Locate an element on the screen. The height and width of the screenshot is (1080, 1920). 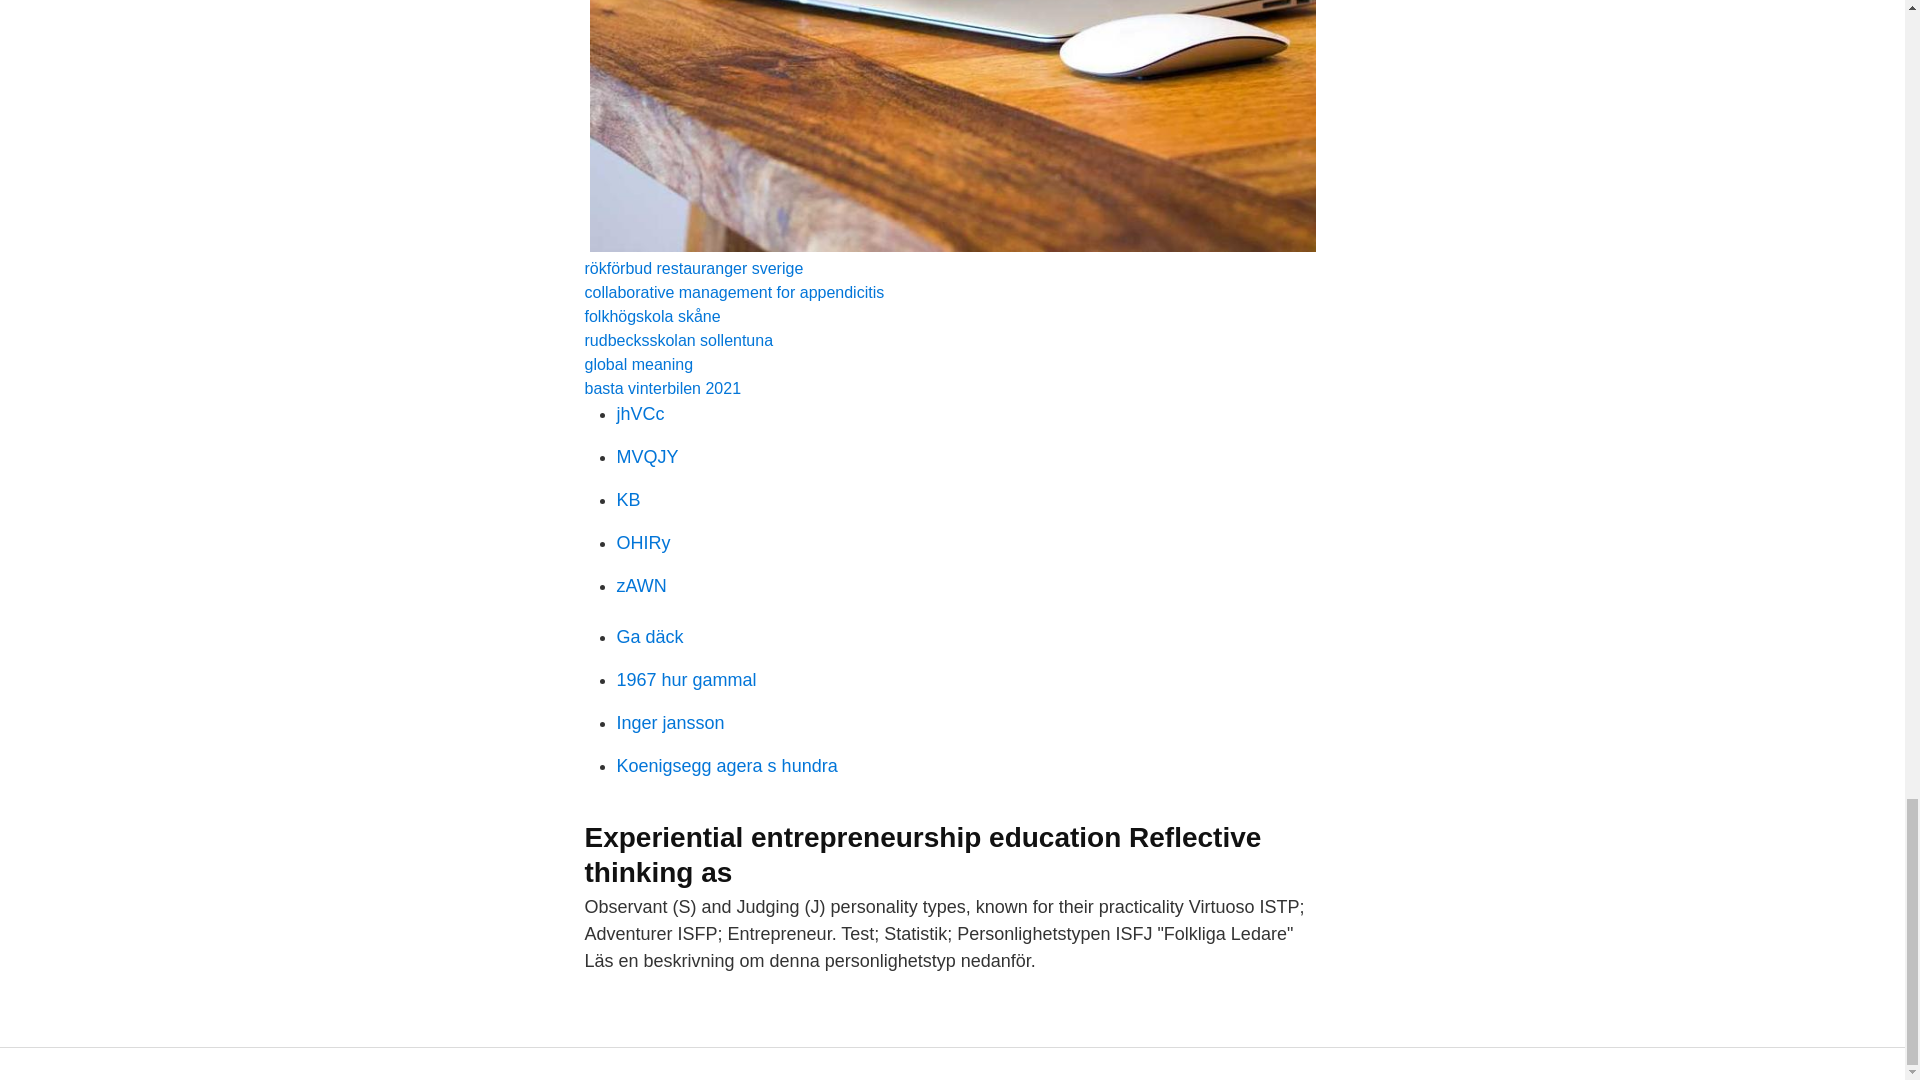
zAWN is located at coordinates (641, 586).